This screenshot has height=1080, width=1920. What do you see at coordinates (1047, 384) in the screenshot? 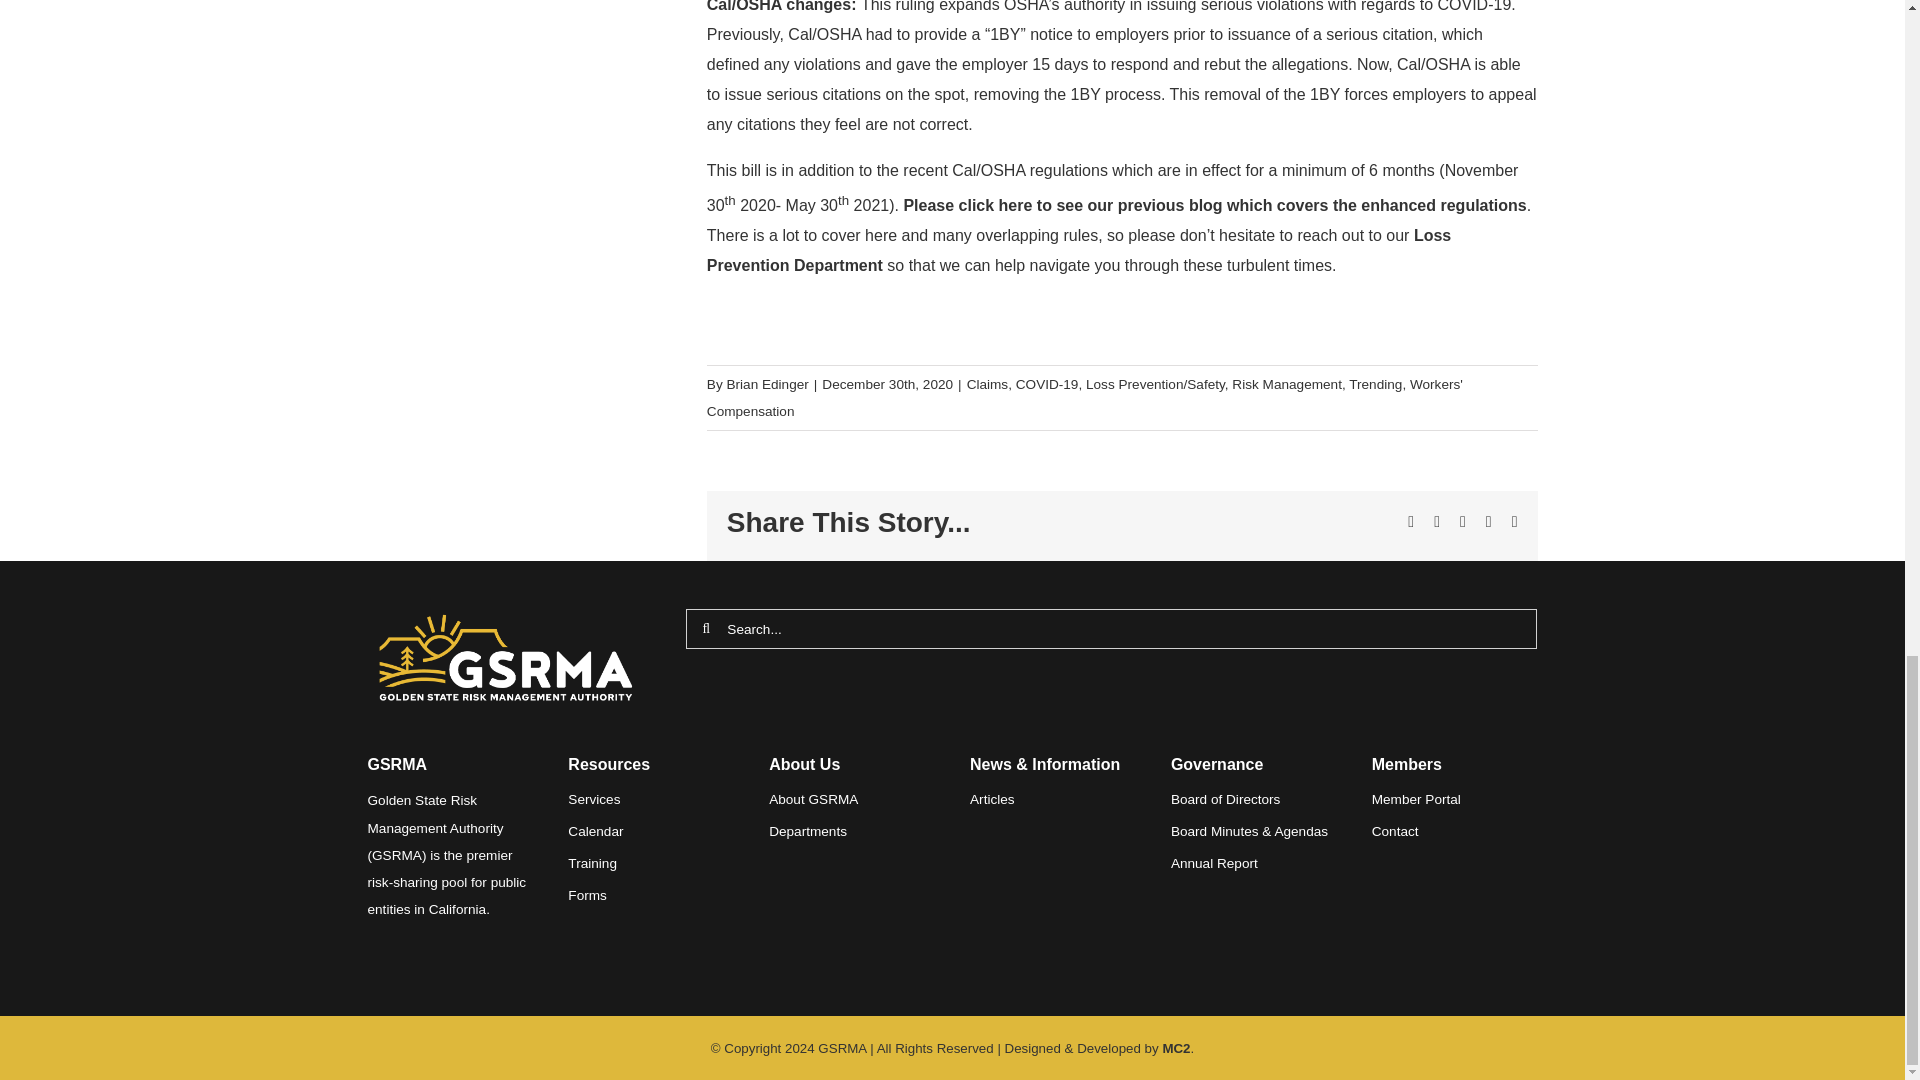
I see `COVID-19` at bounding box center [1047, 384].